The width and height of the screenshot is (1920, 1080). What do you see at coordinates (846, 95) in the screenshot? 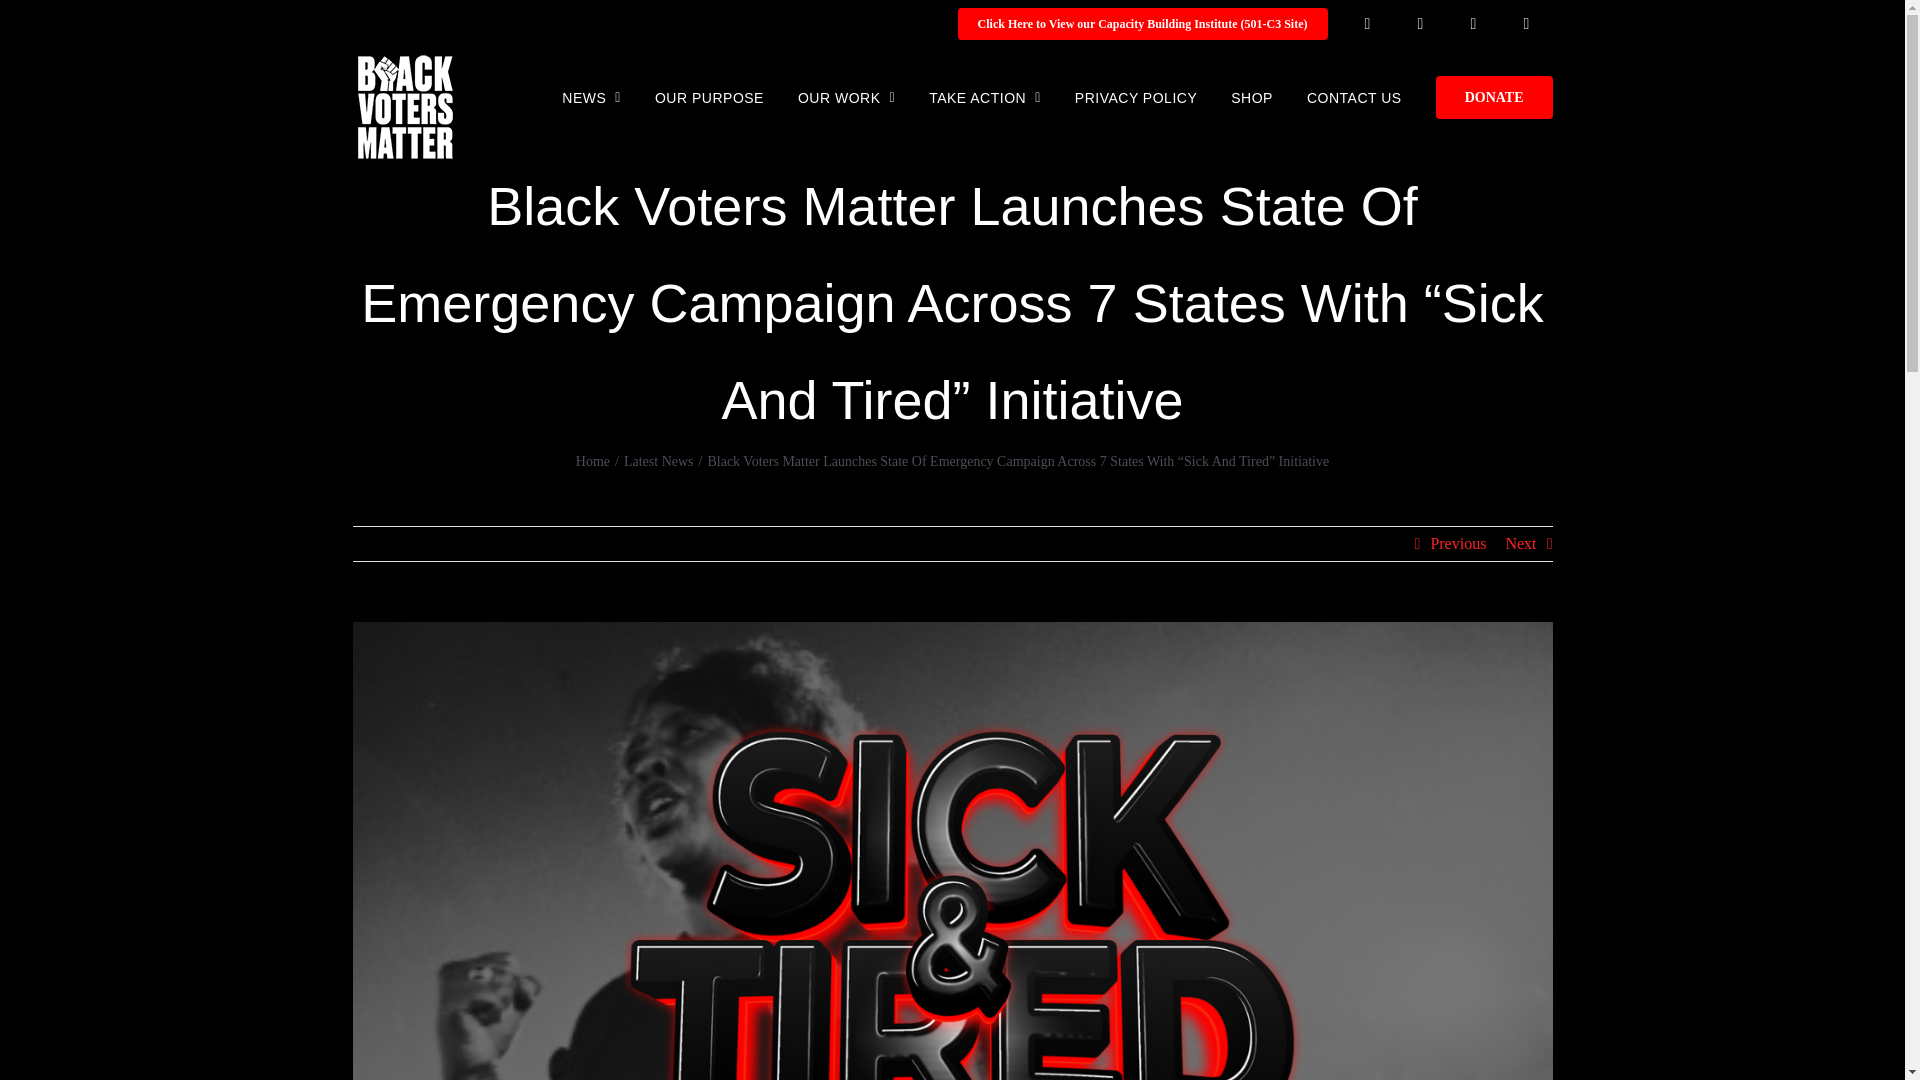
I see `OUR WORK` at bounding box center [846, 95].